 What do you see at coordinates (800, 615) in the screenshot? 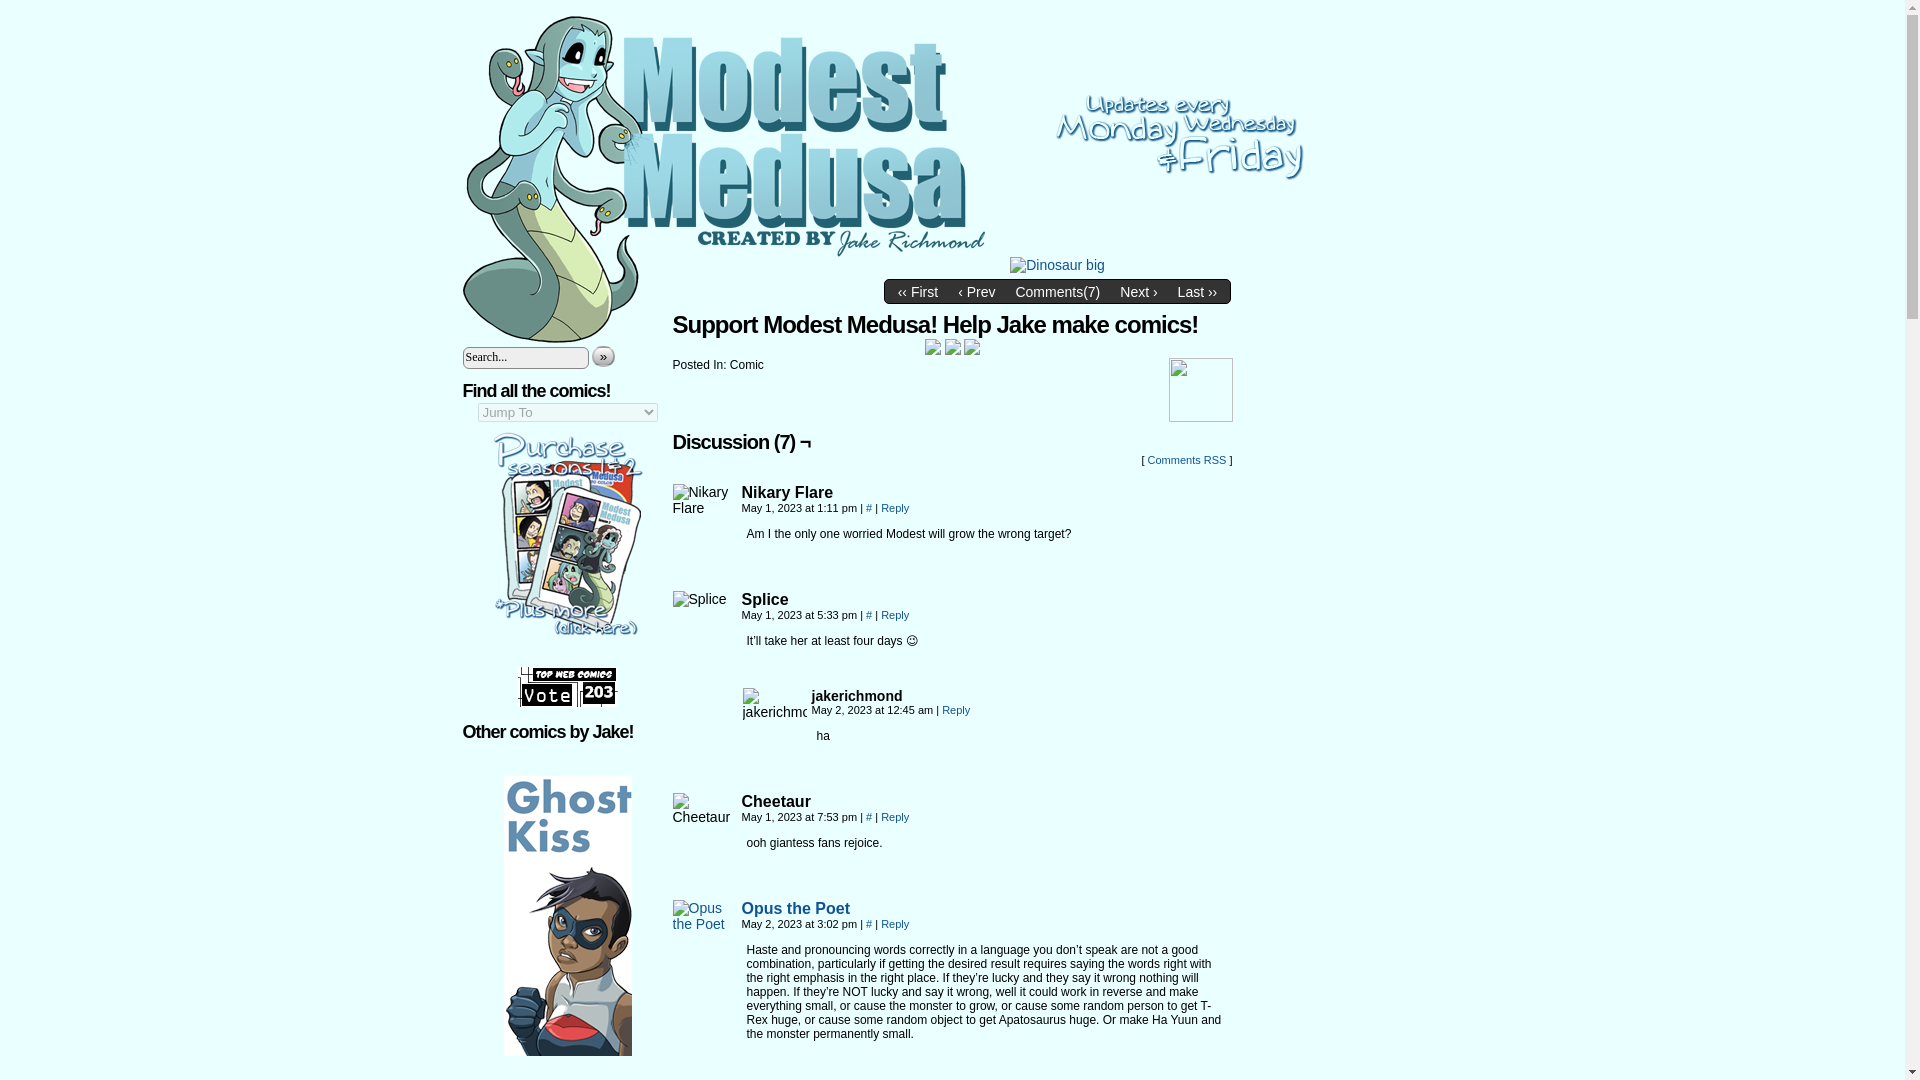
I see `Monday, May 1st, 2023, 5:33 pm` at bounding box center [800, 615].